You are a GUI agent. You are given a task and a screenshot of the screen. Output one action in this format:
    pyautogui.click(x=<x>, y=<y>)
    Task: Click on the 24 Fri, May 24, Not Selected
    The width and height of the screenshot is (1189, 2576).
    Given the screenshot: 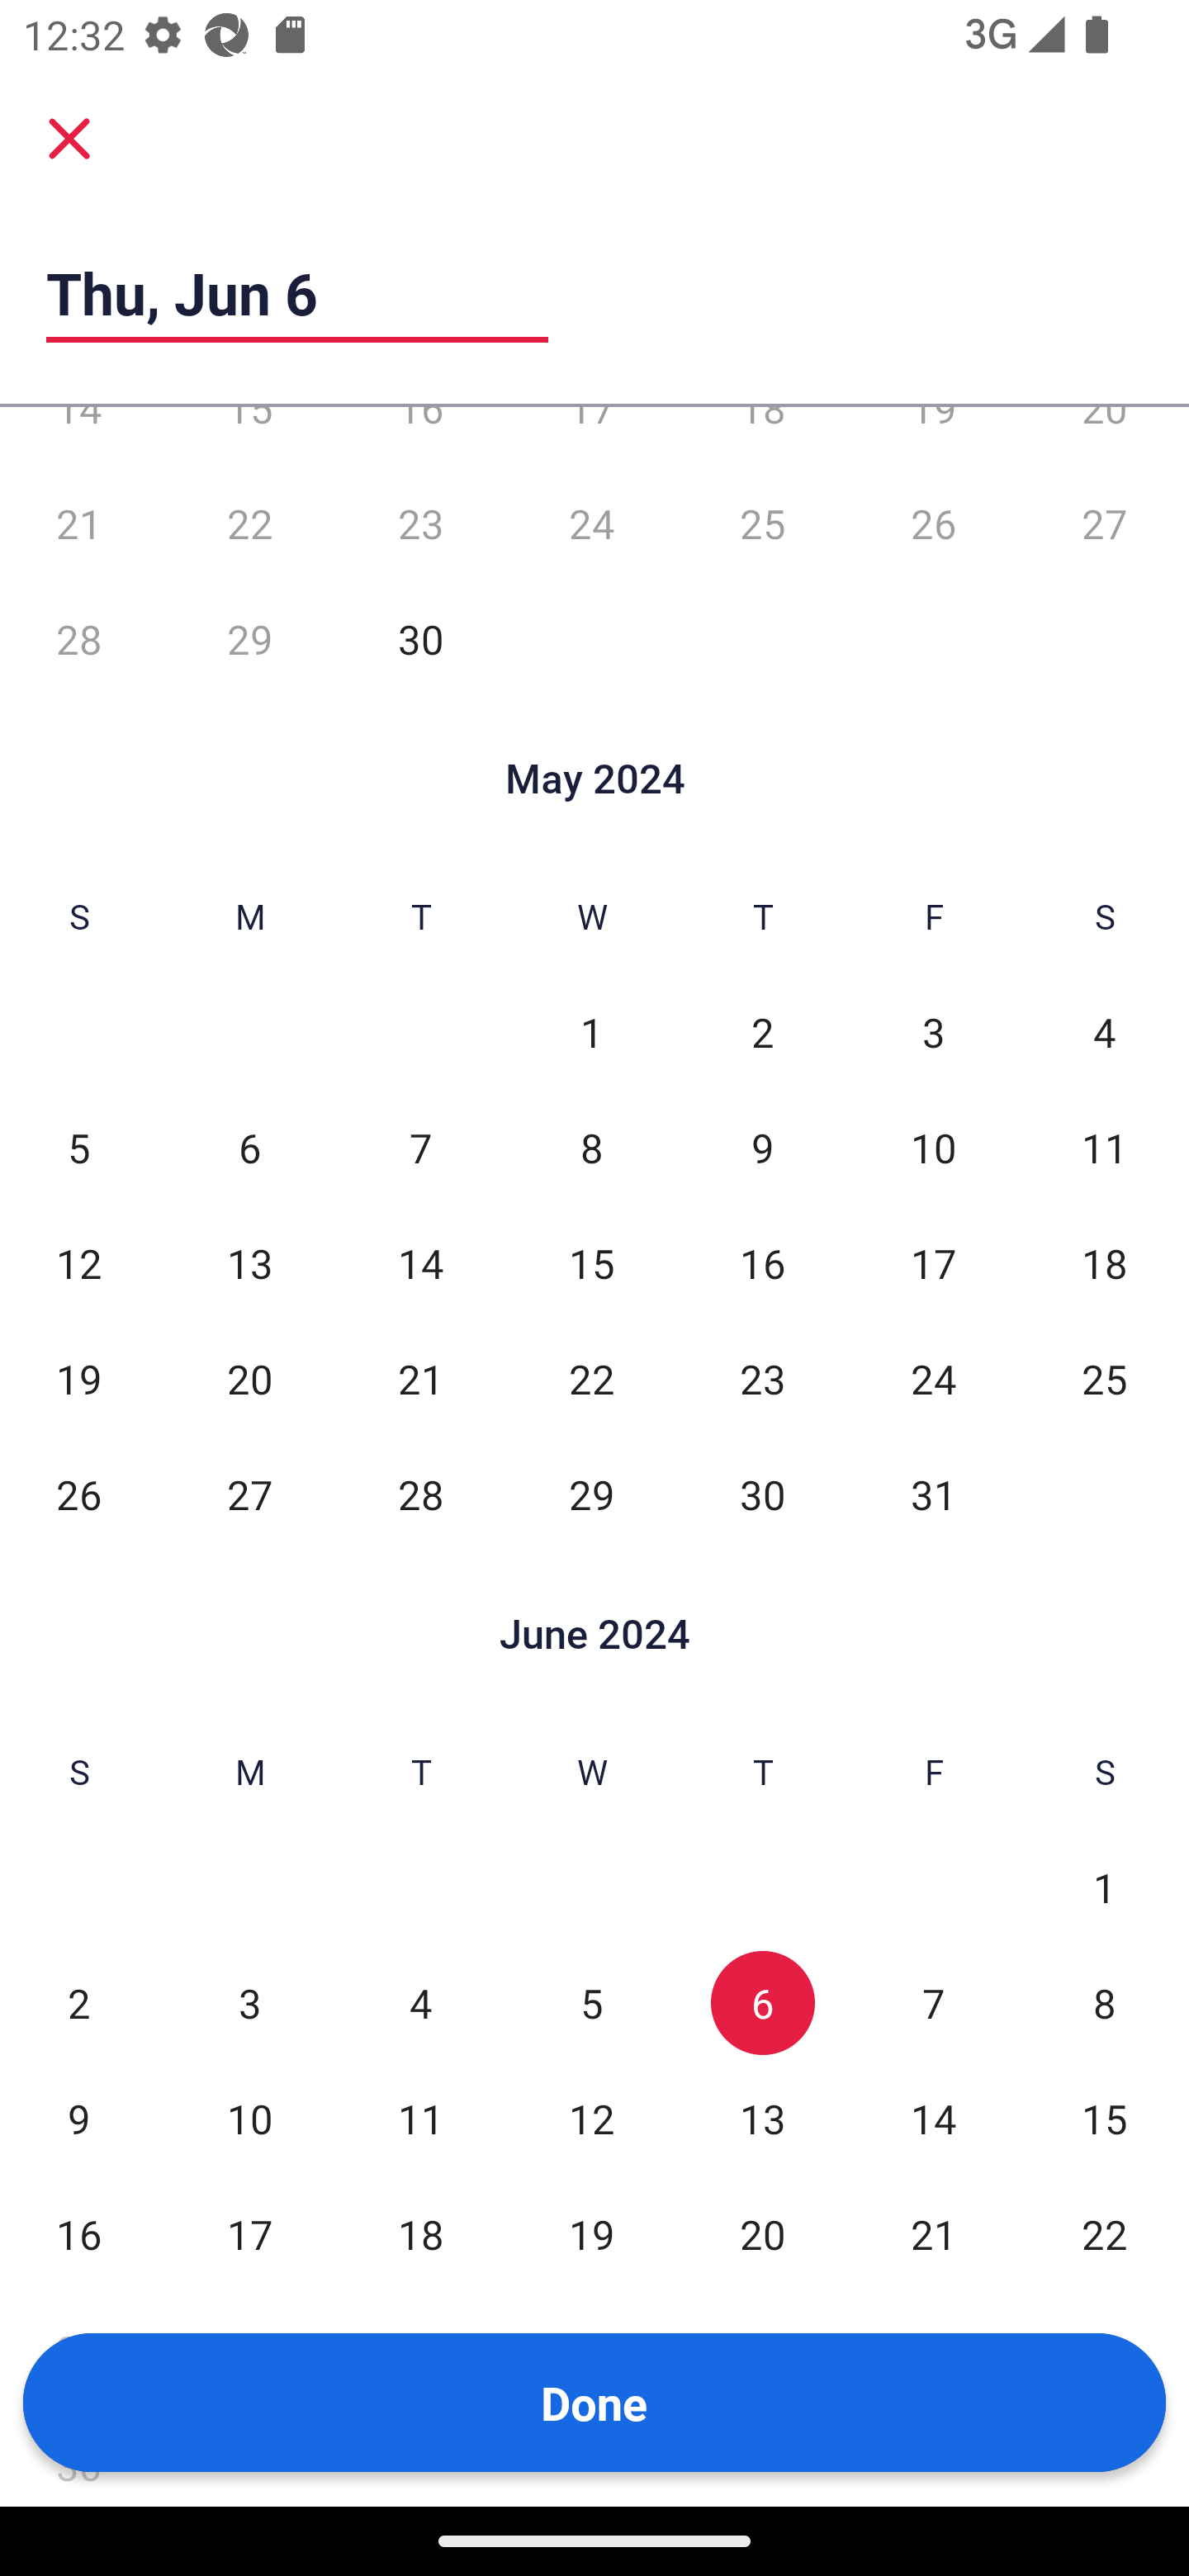 What is the action you would take?
    pyautogui.click(x=933, y=1379)
    